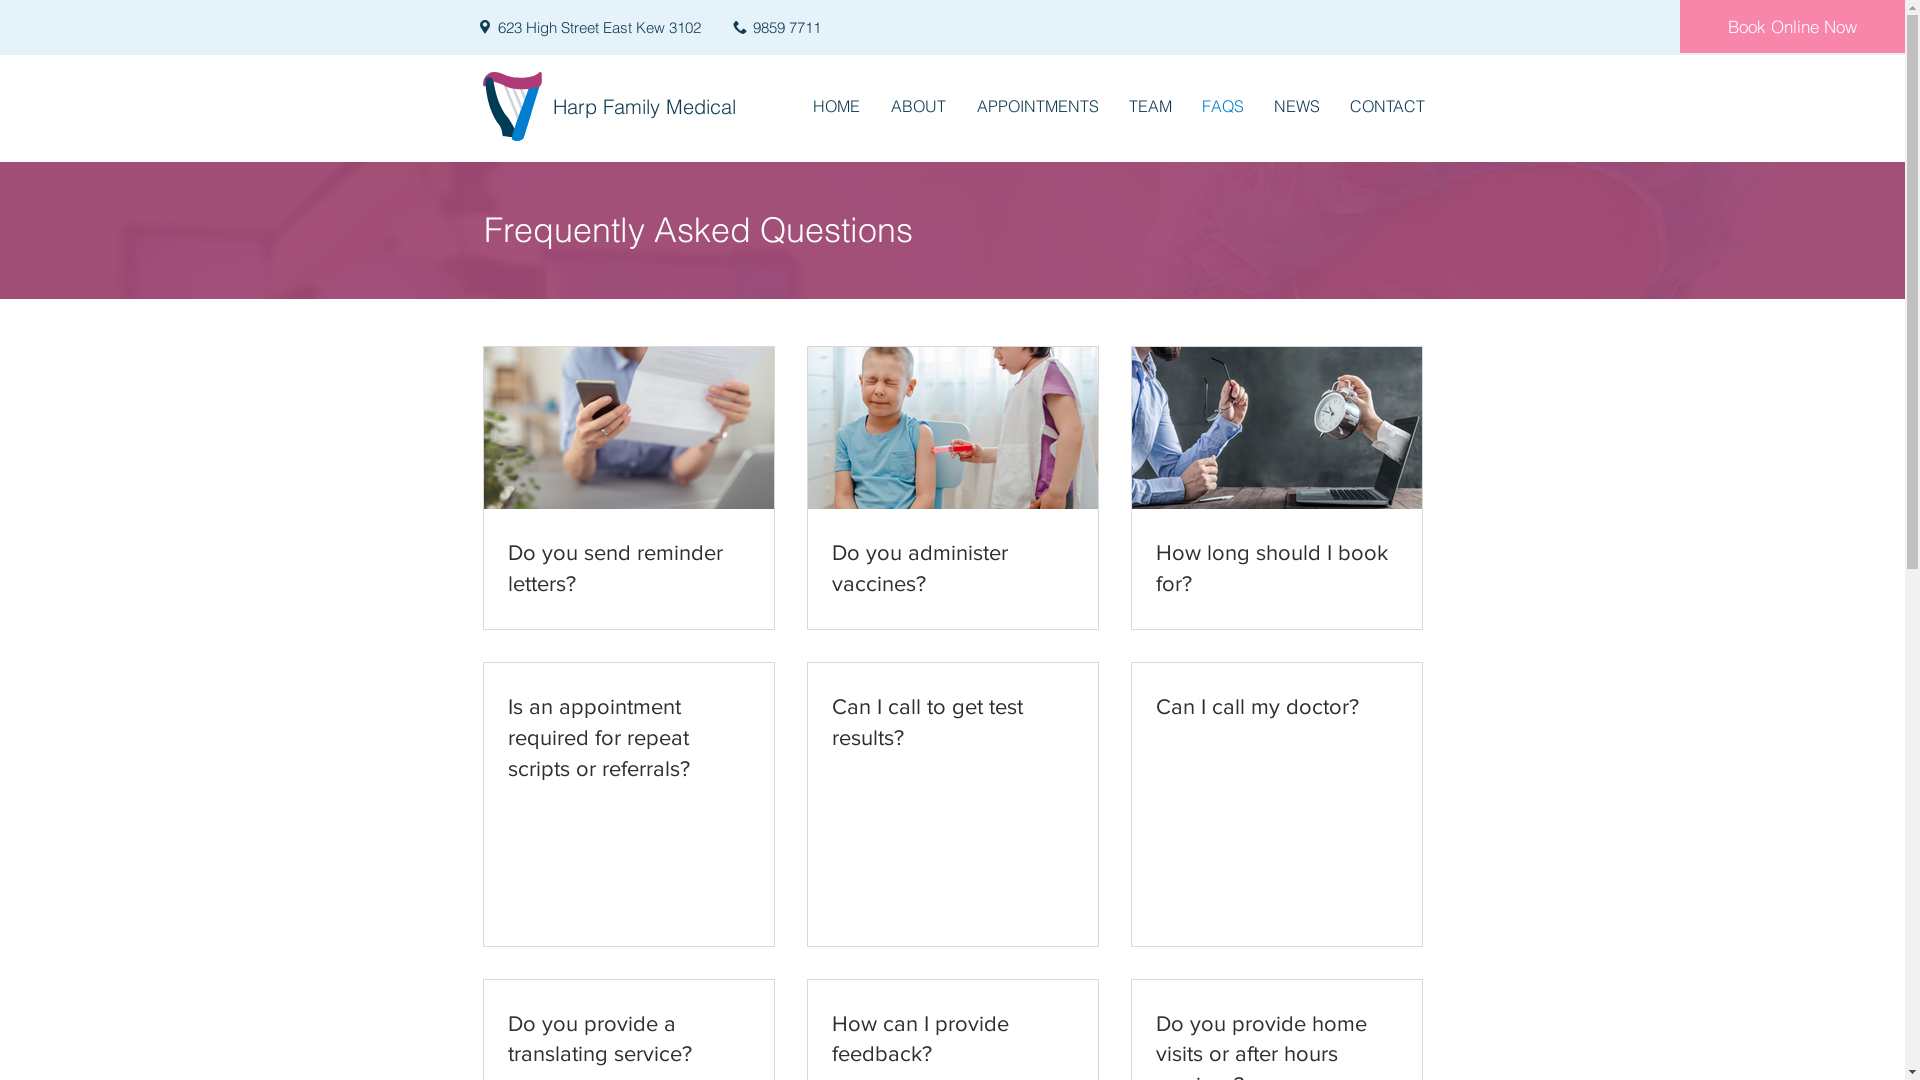 Image resolution: width=1920 pixels, height=1080 pixels. What do you see at coordinates (953, 569) in the screenshot?
I see `Do you administer vaccines?` at bounding box center [953, 569].